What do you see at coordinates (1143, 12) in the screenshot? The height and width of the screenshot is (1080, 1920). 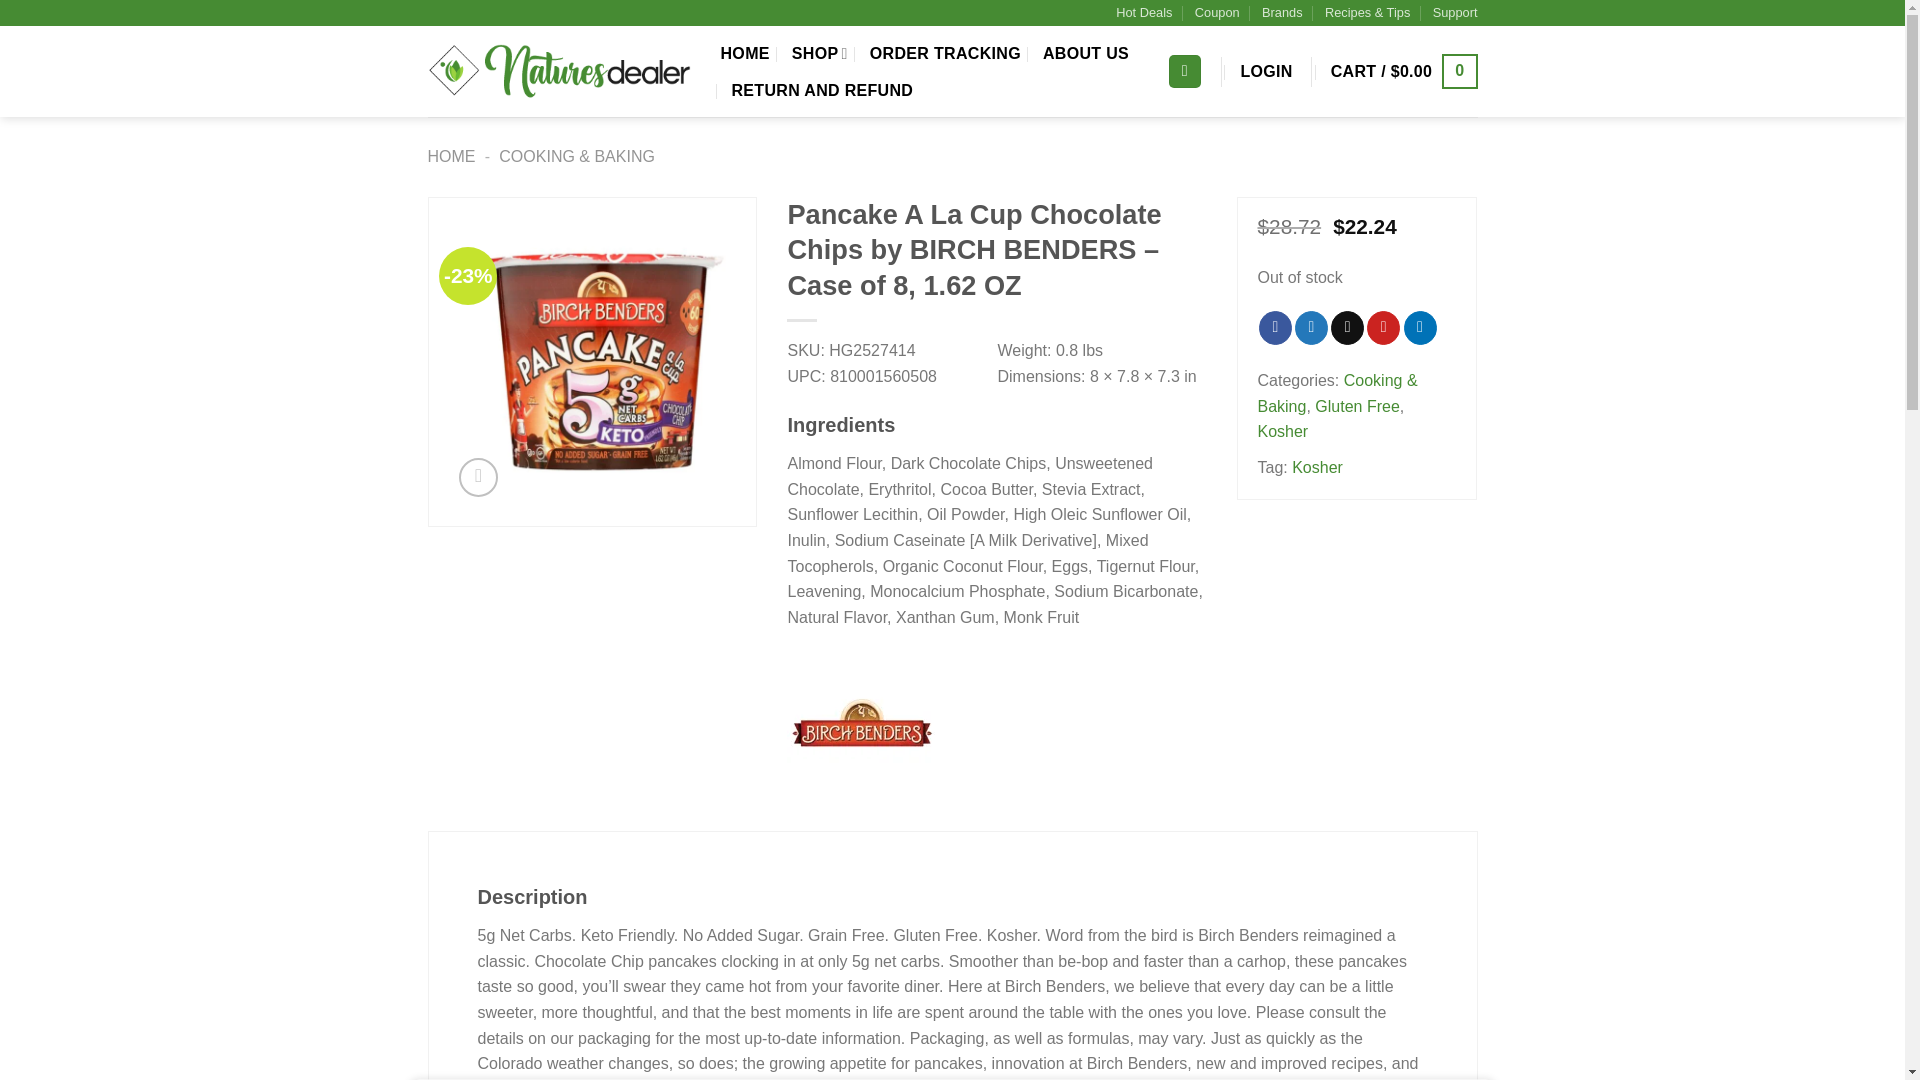 I see `Hot Deals` at bounding box center [1143, 12].